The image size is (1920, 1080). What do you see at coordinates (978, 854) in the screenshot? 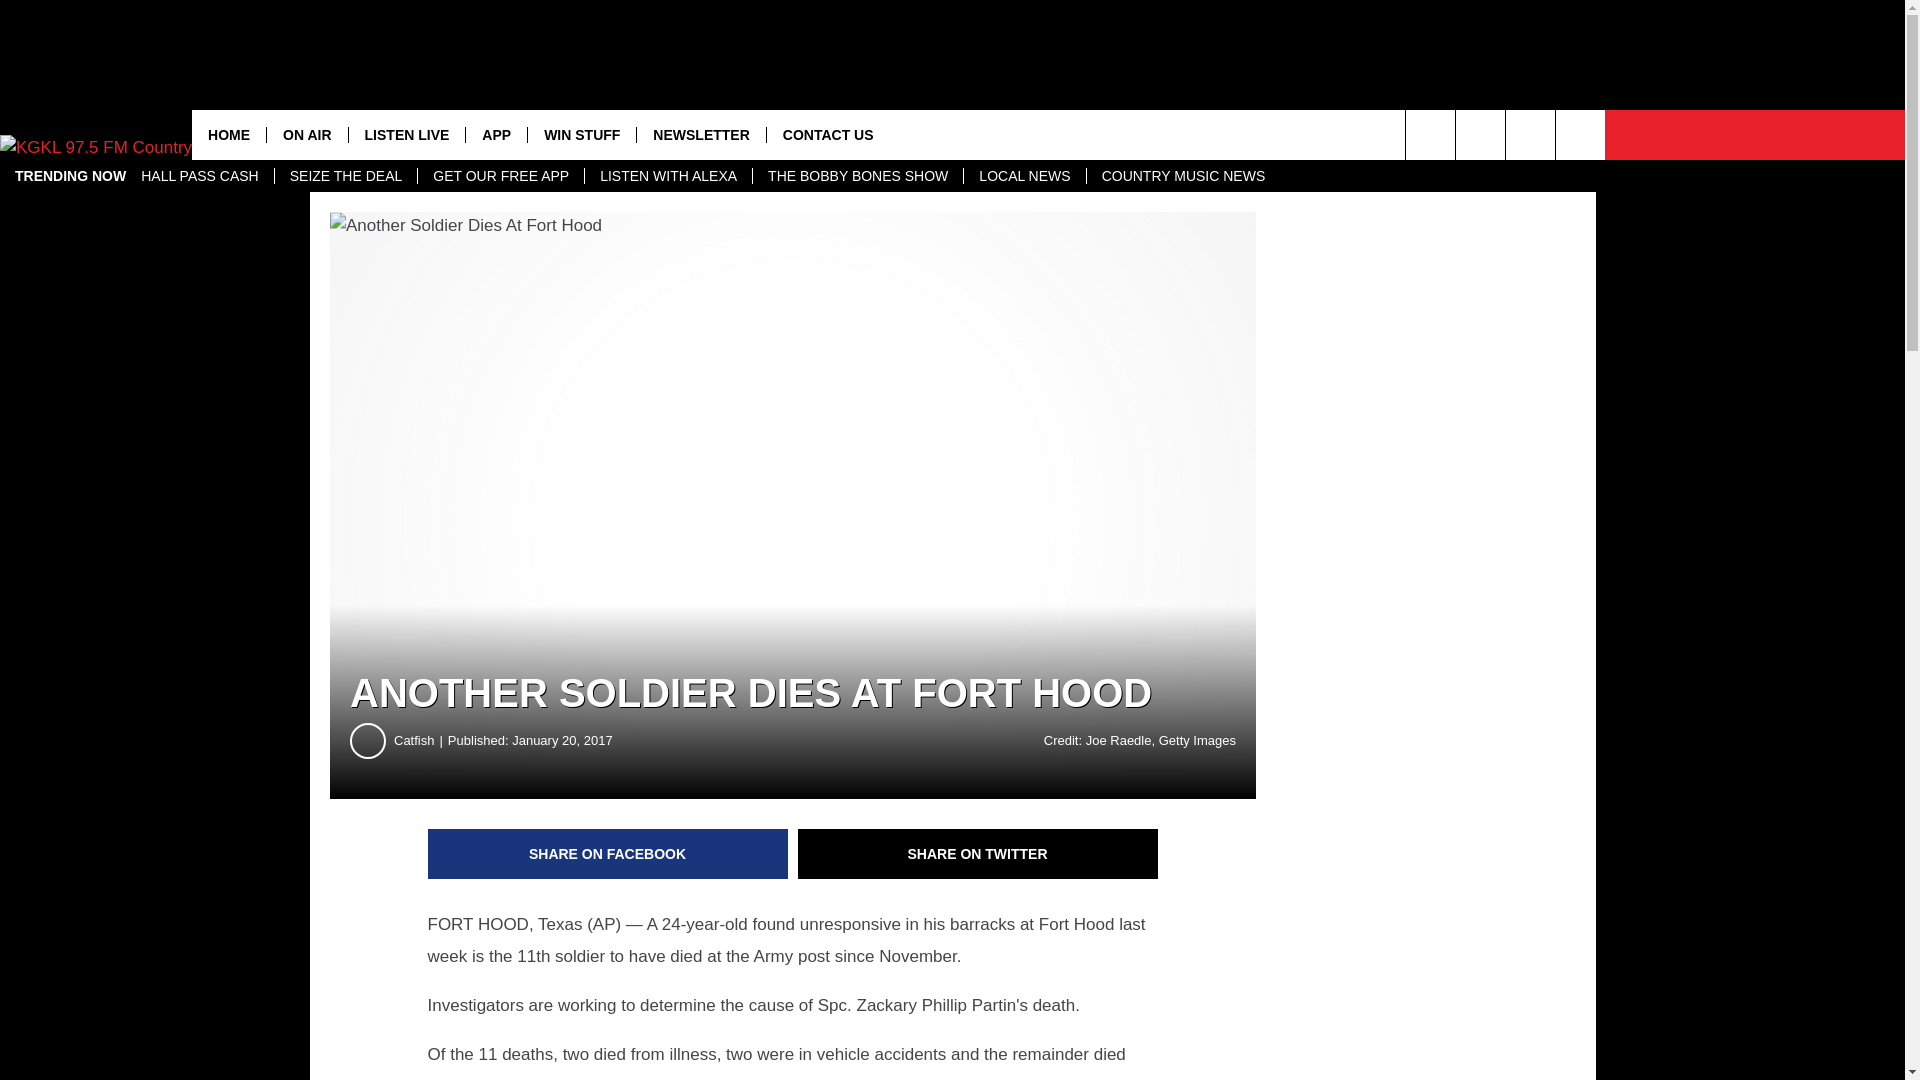
I see `Share on Twitter` at bounding box center [978, 854].